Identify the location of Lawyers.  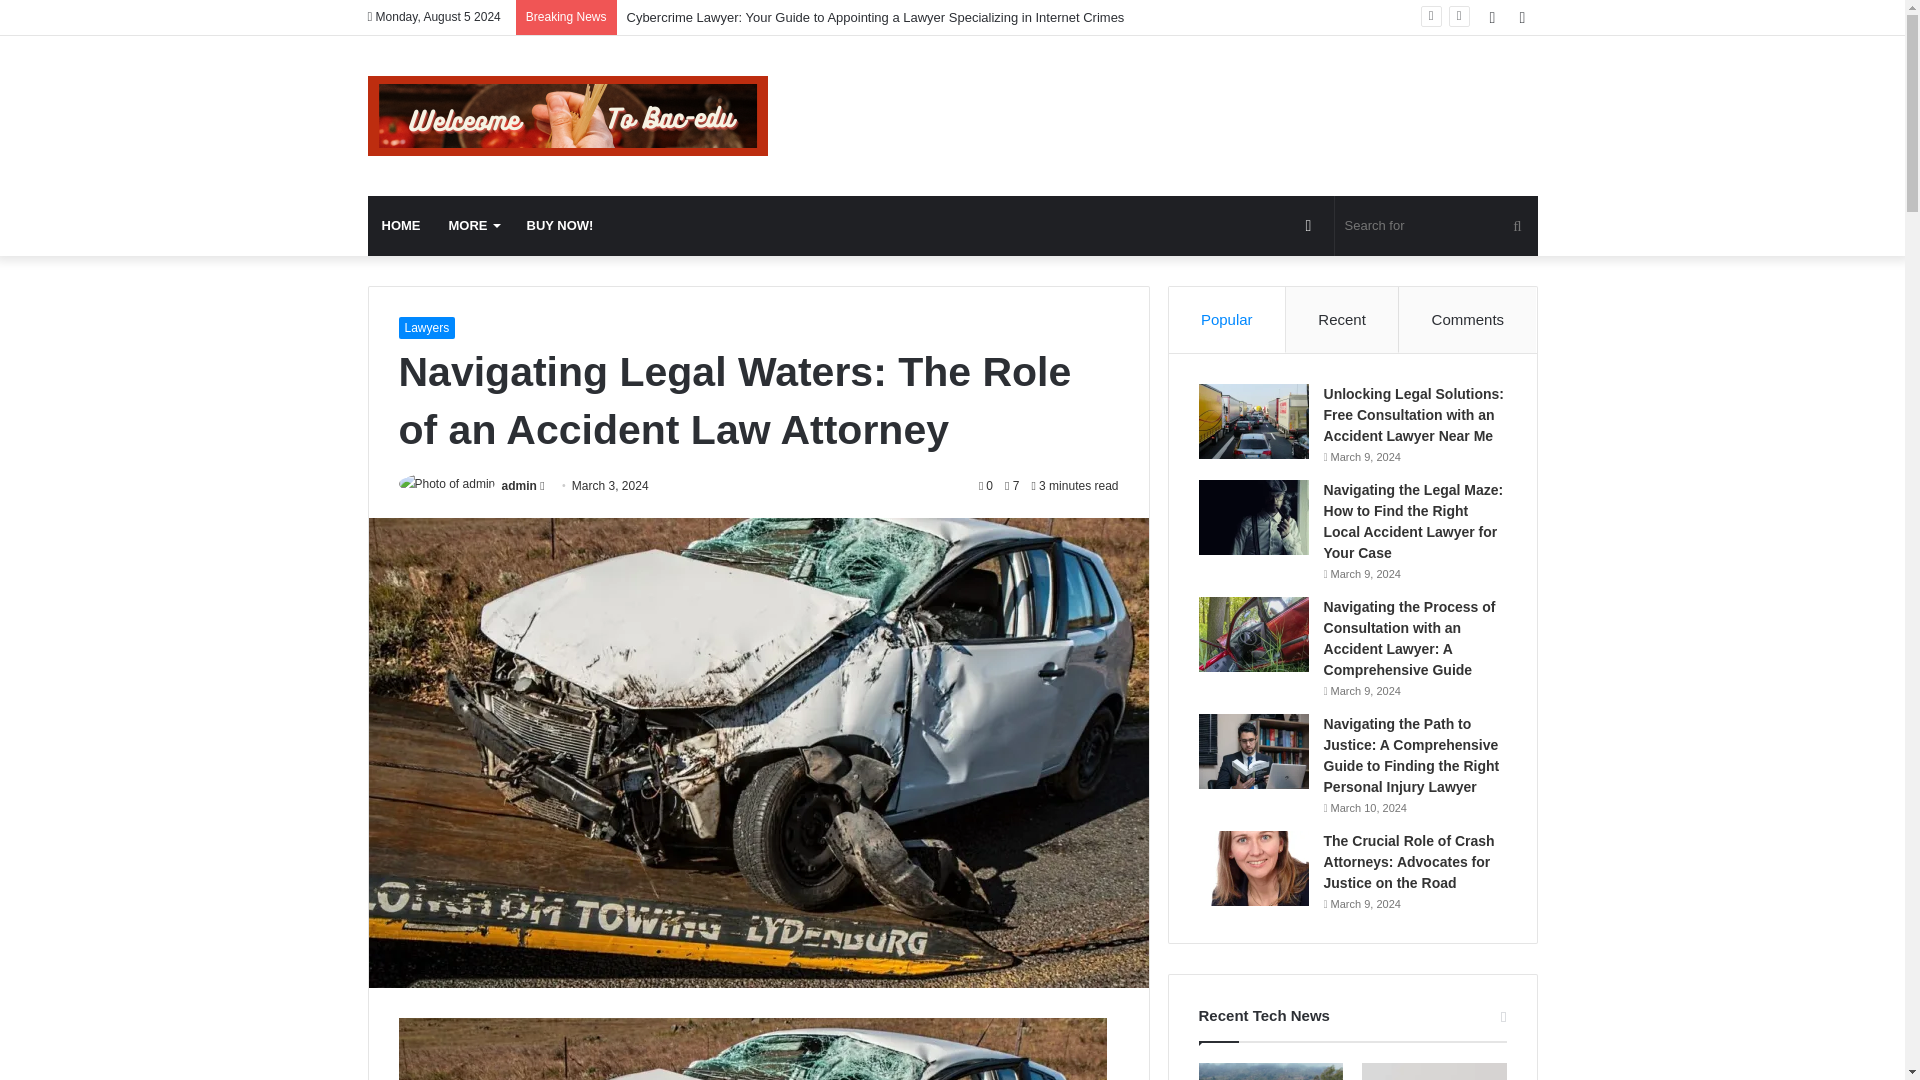
(426, 328).